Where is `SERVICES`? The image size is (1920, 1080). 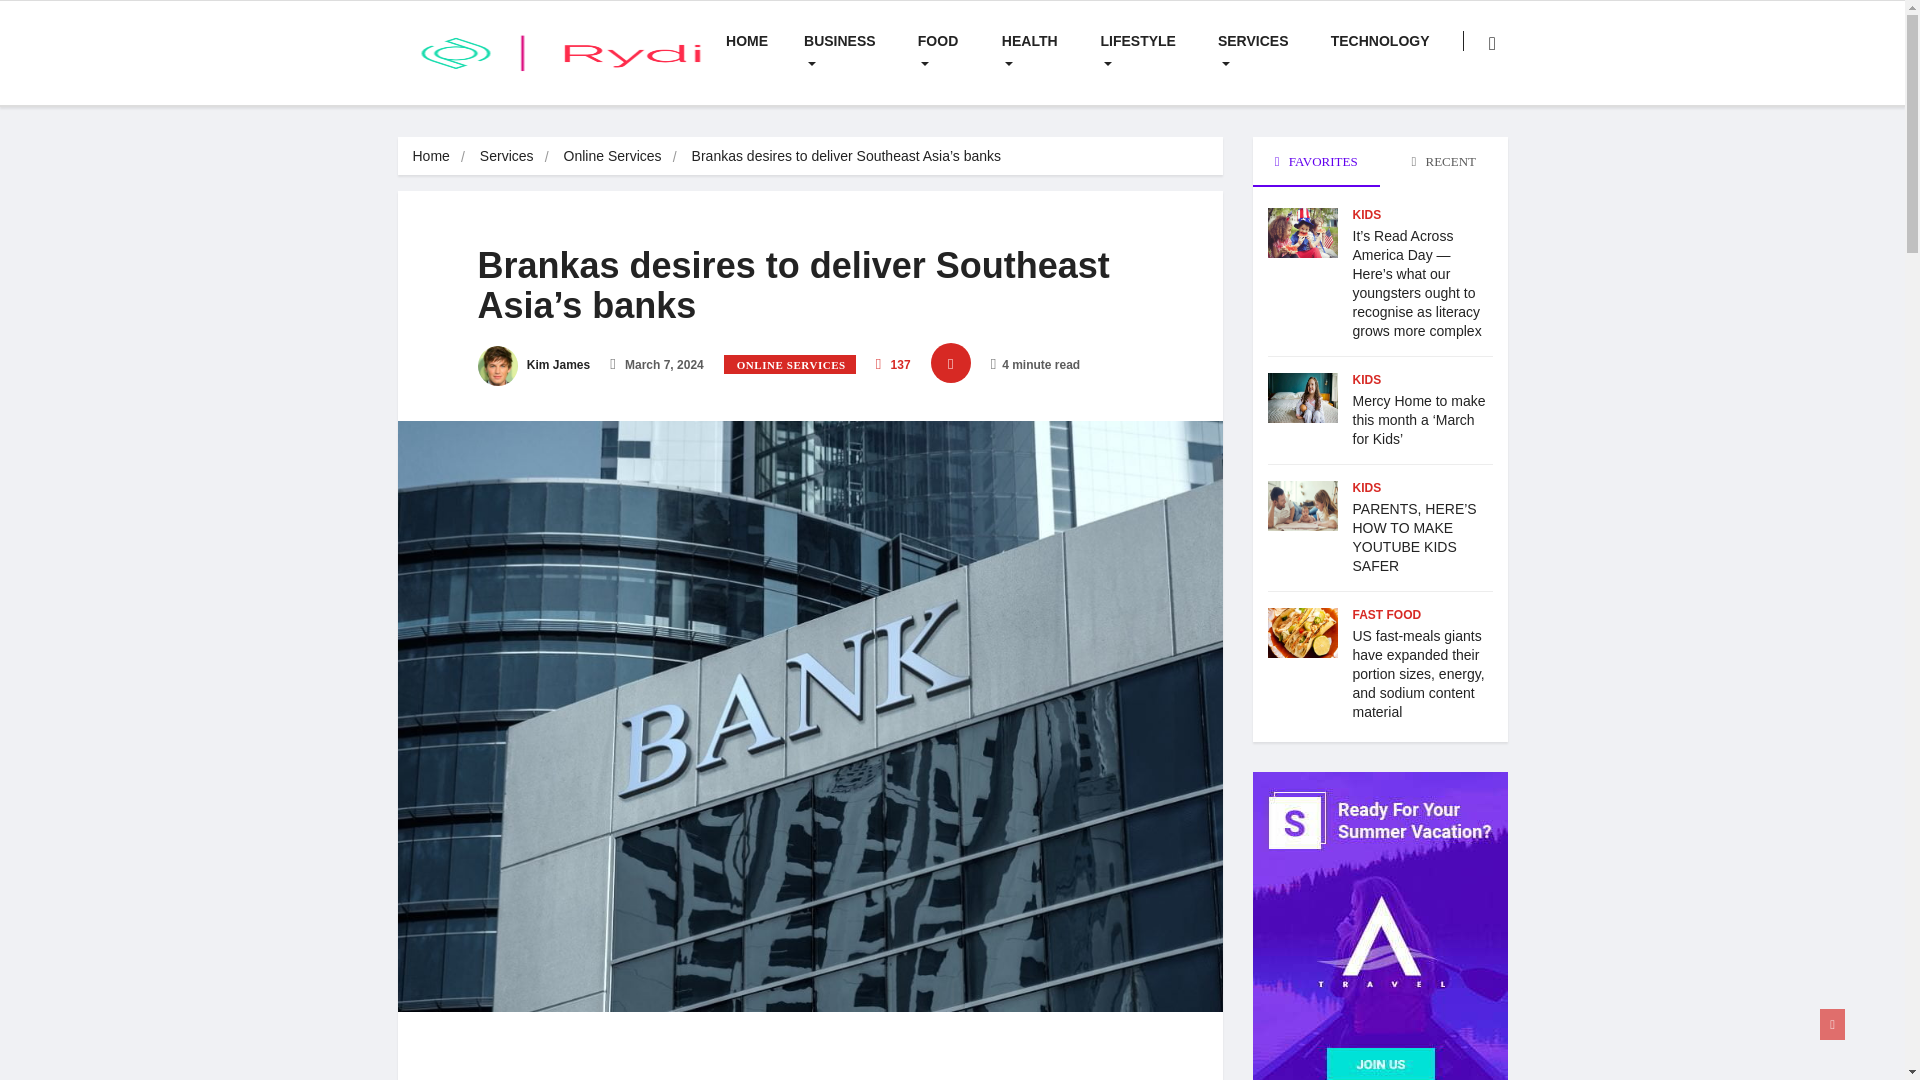 SERVICES is located at coordinates (1256, 52).